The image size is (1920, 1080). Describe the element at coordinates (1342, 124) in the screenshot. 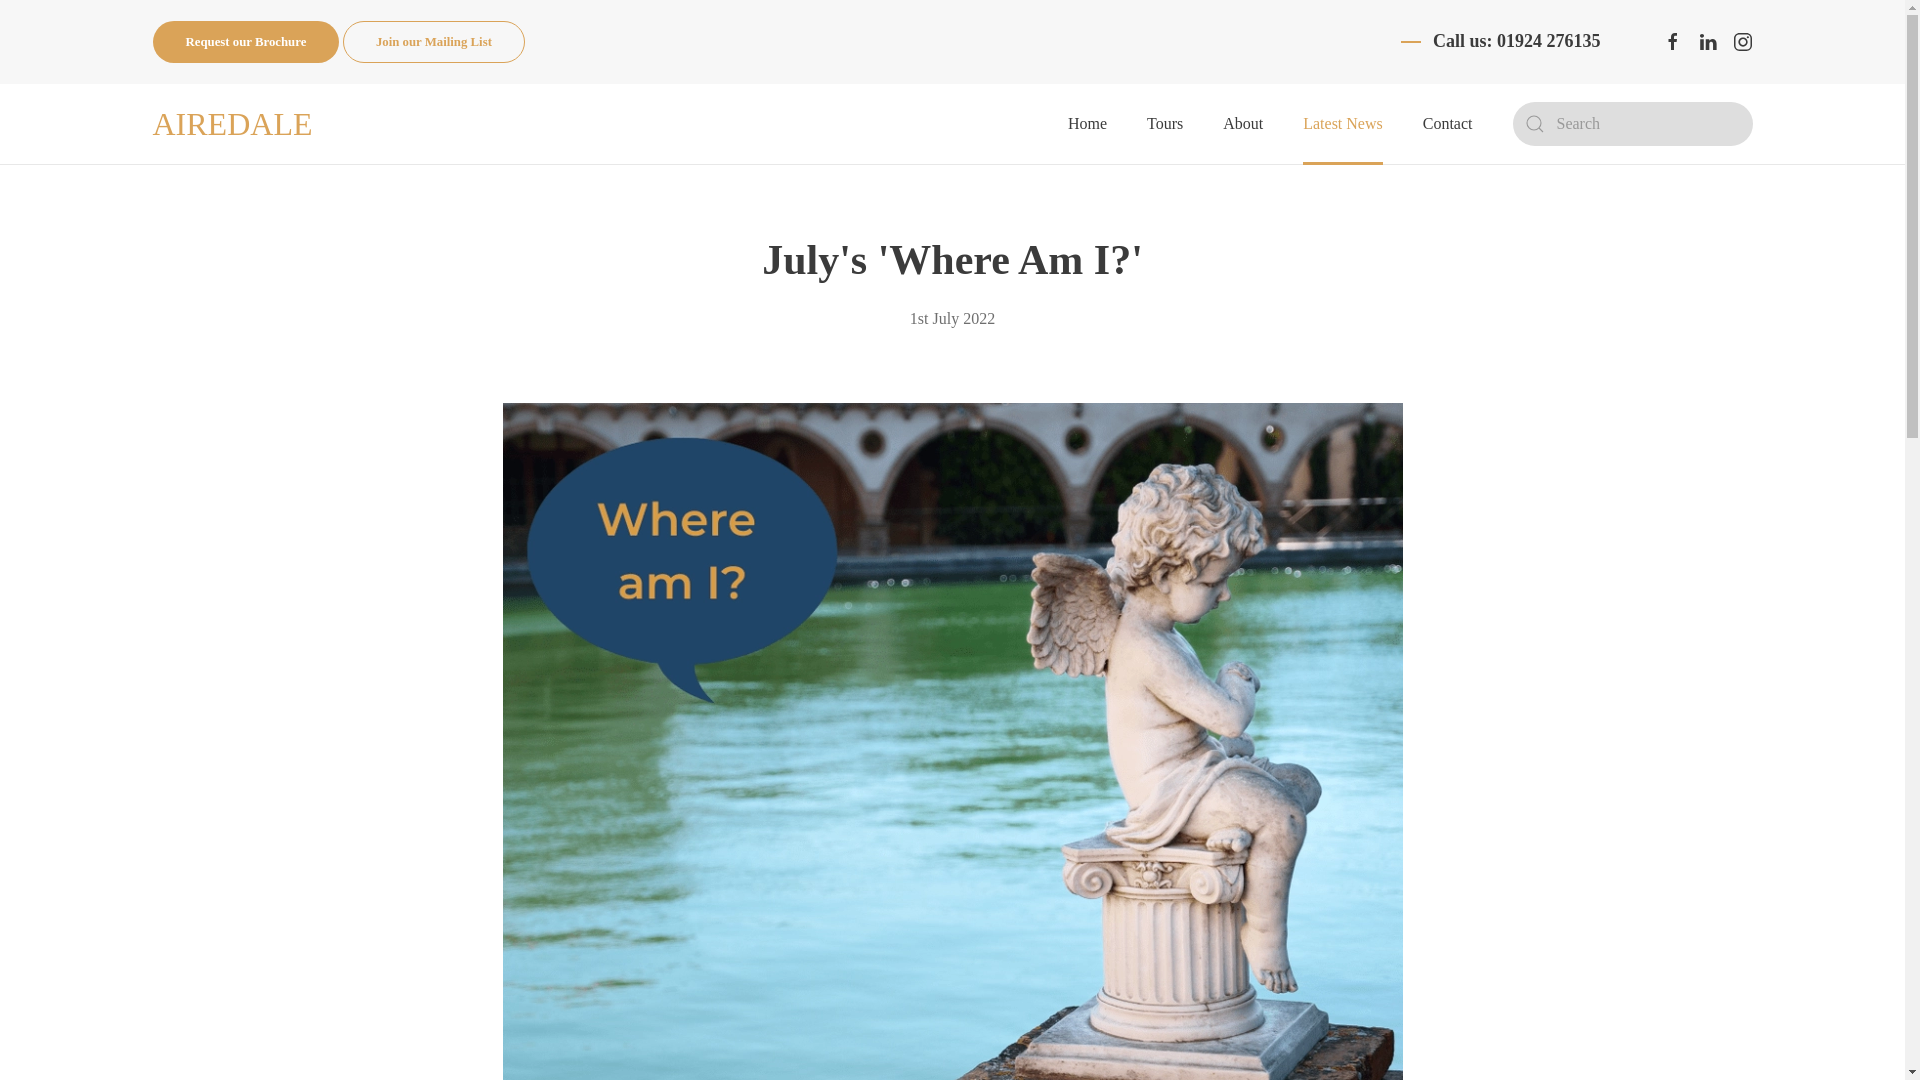

I see `Latest News` at that location.